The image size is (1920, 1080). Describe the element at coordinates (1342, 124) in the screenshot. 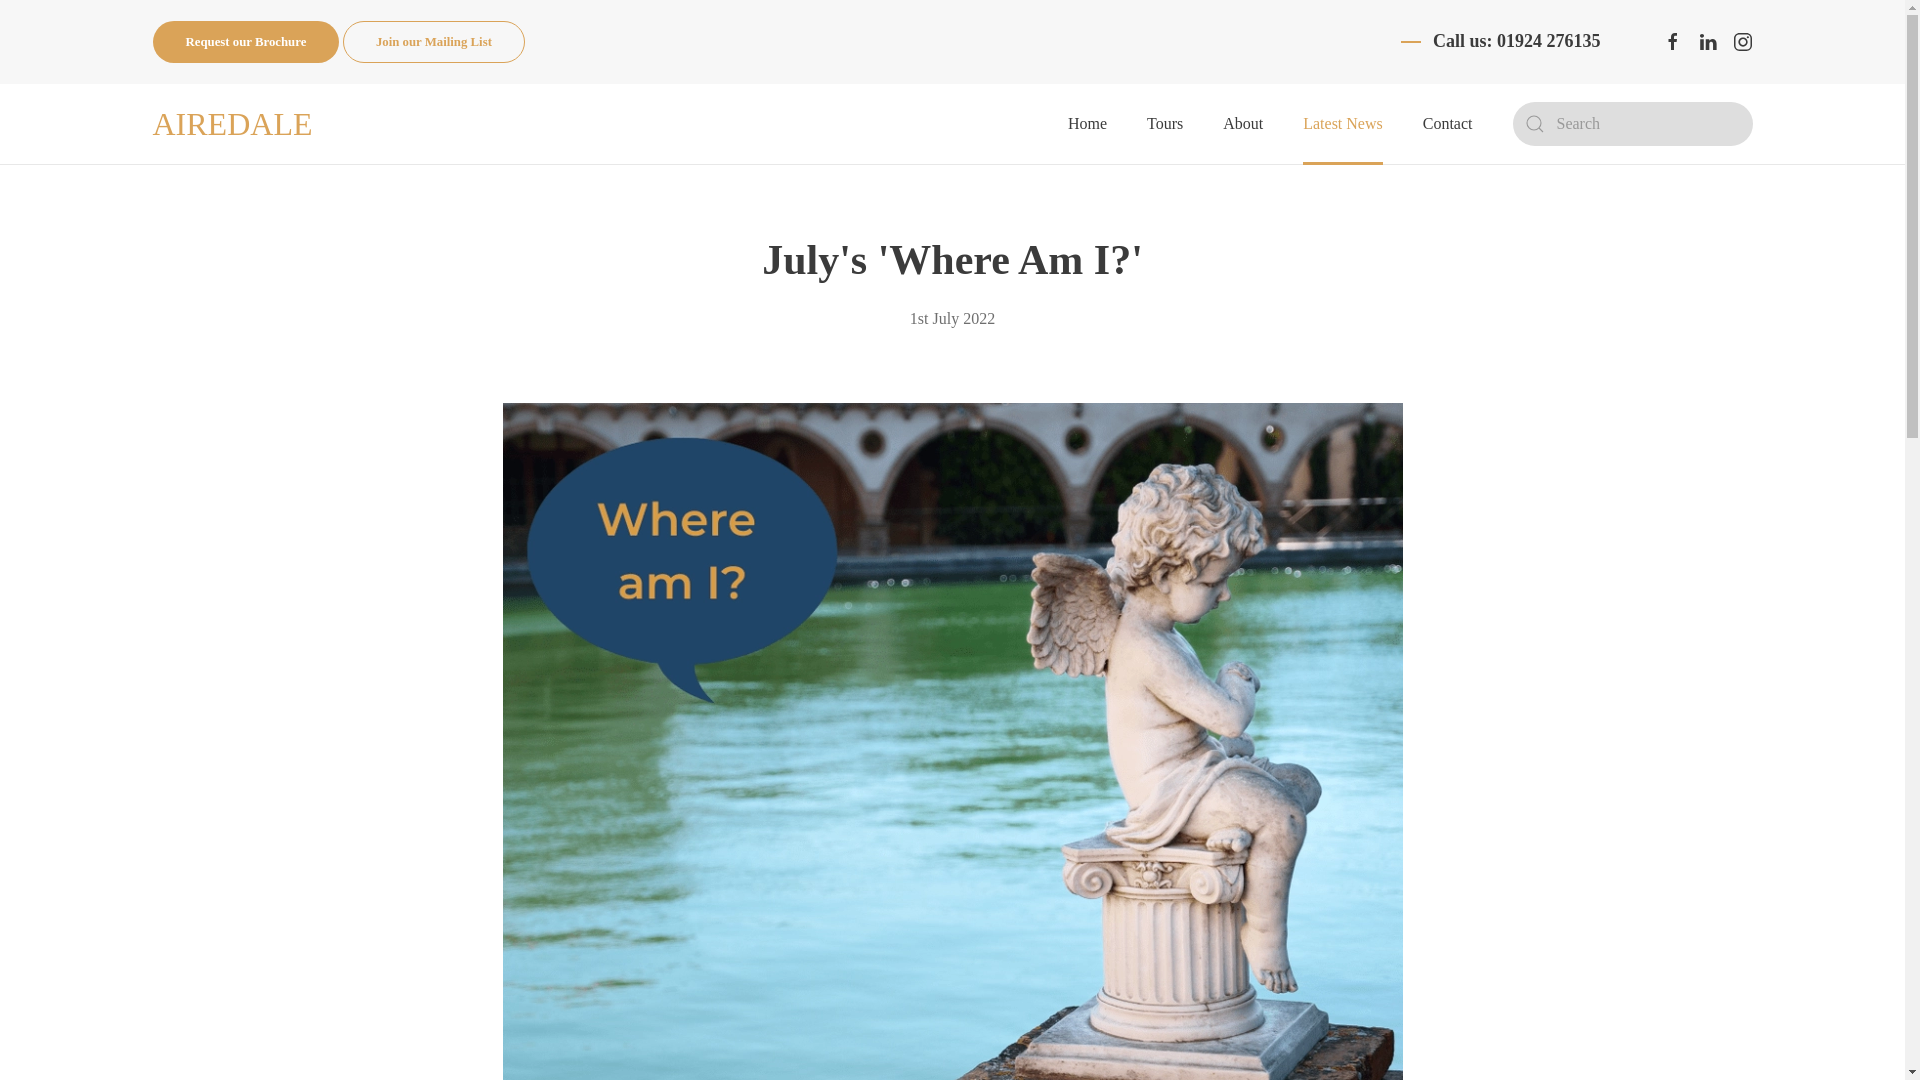

I see `Latest News` at that location.